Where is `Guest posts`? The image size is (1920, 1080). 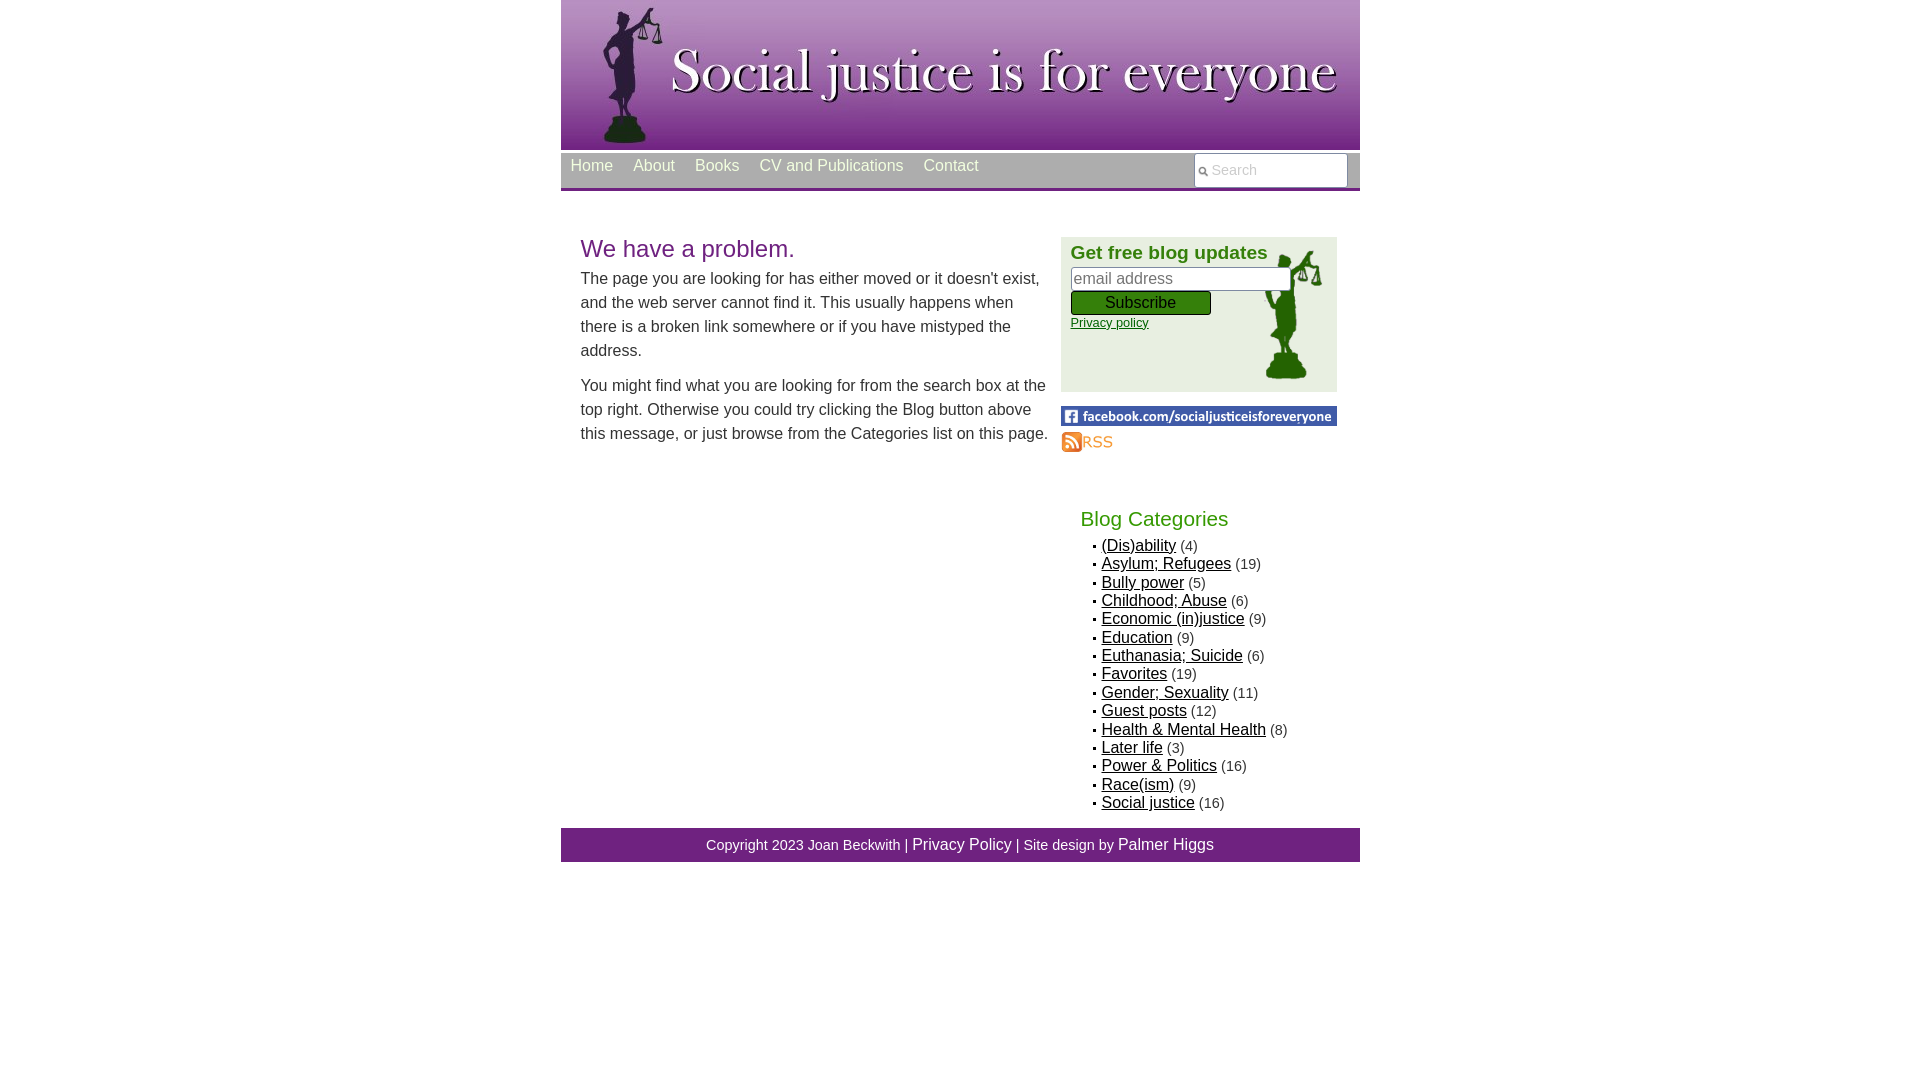
Guest posts is located at coordinates (1144, 710).